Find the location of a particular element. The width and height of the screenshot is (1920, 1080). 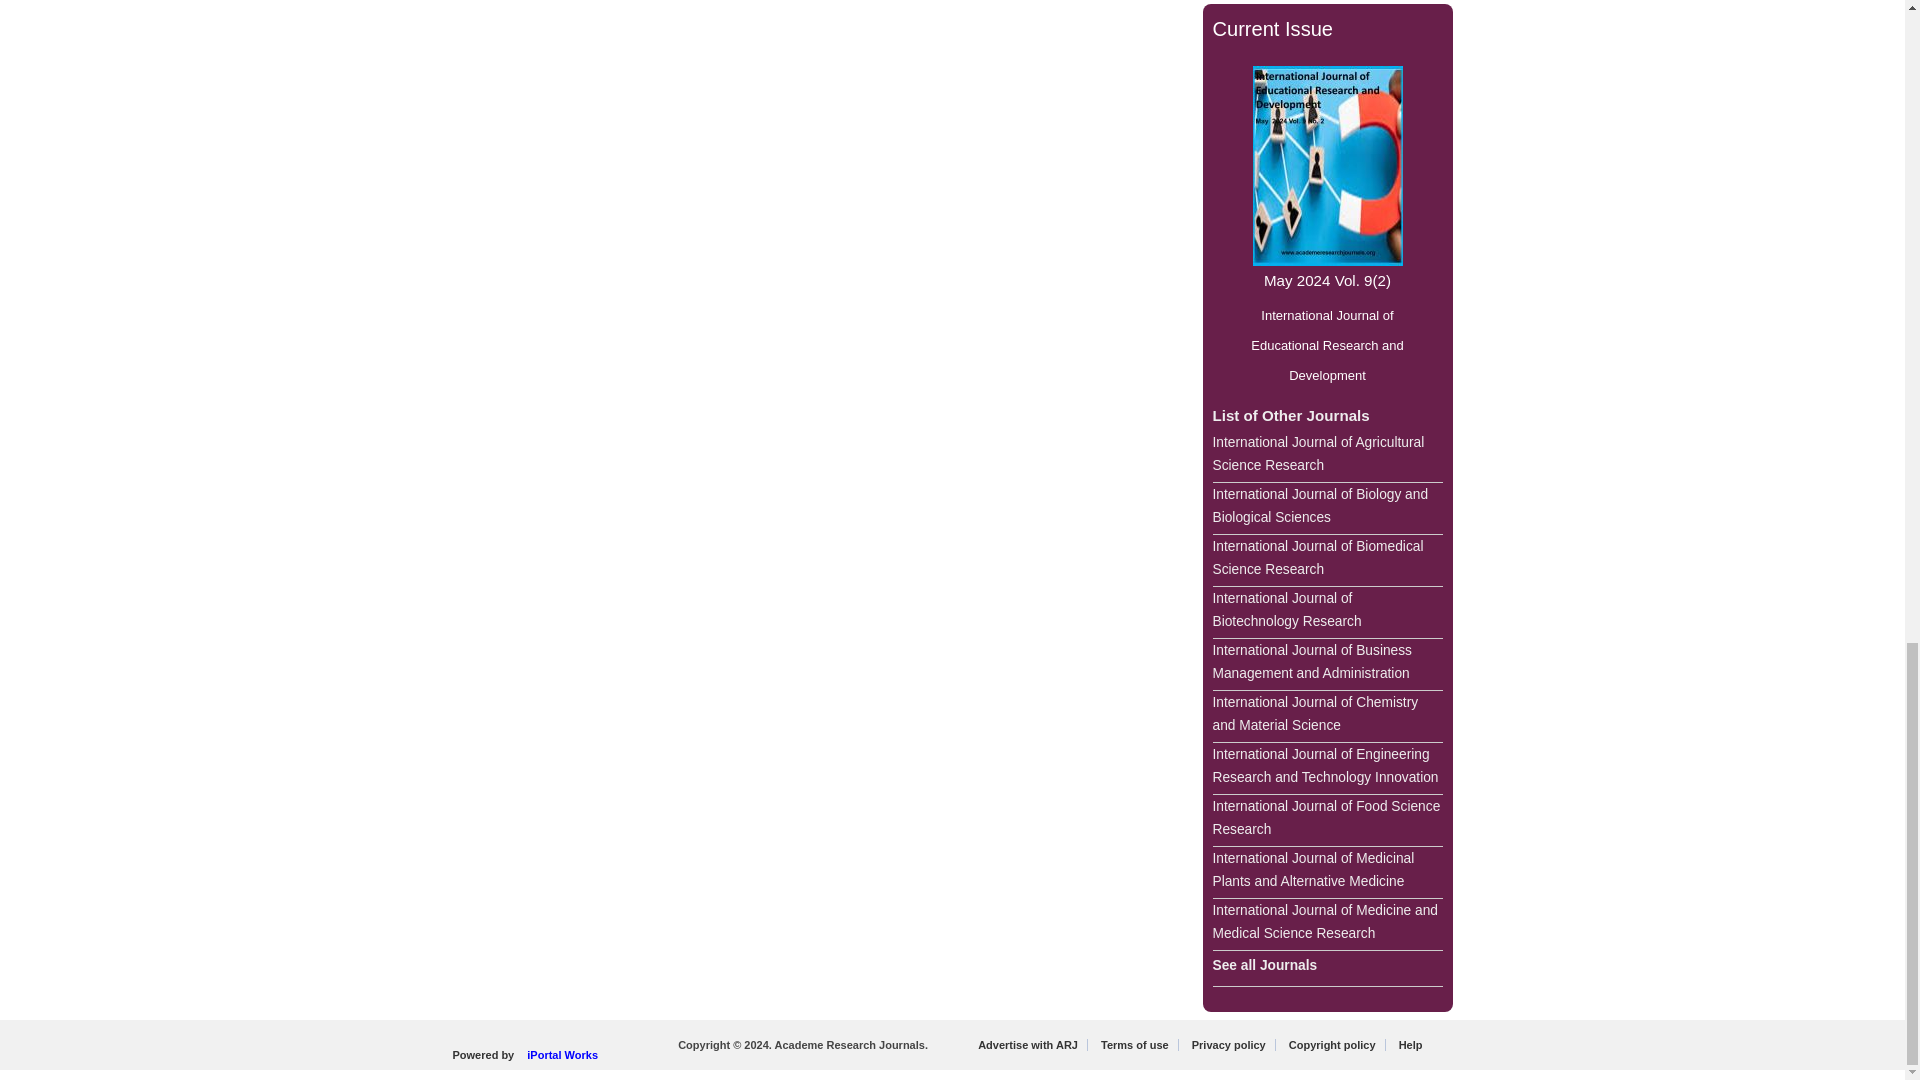

See all Journals is located at coordinates (1326, 969).